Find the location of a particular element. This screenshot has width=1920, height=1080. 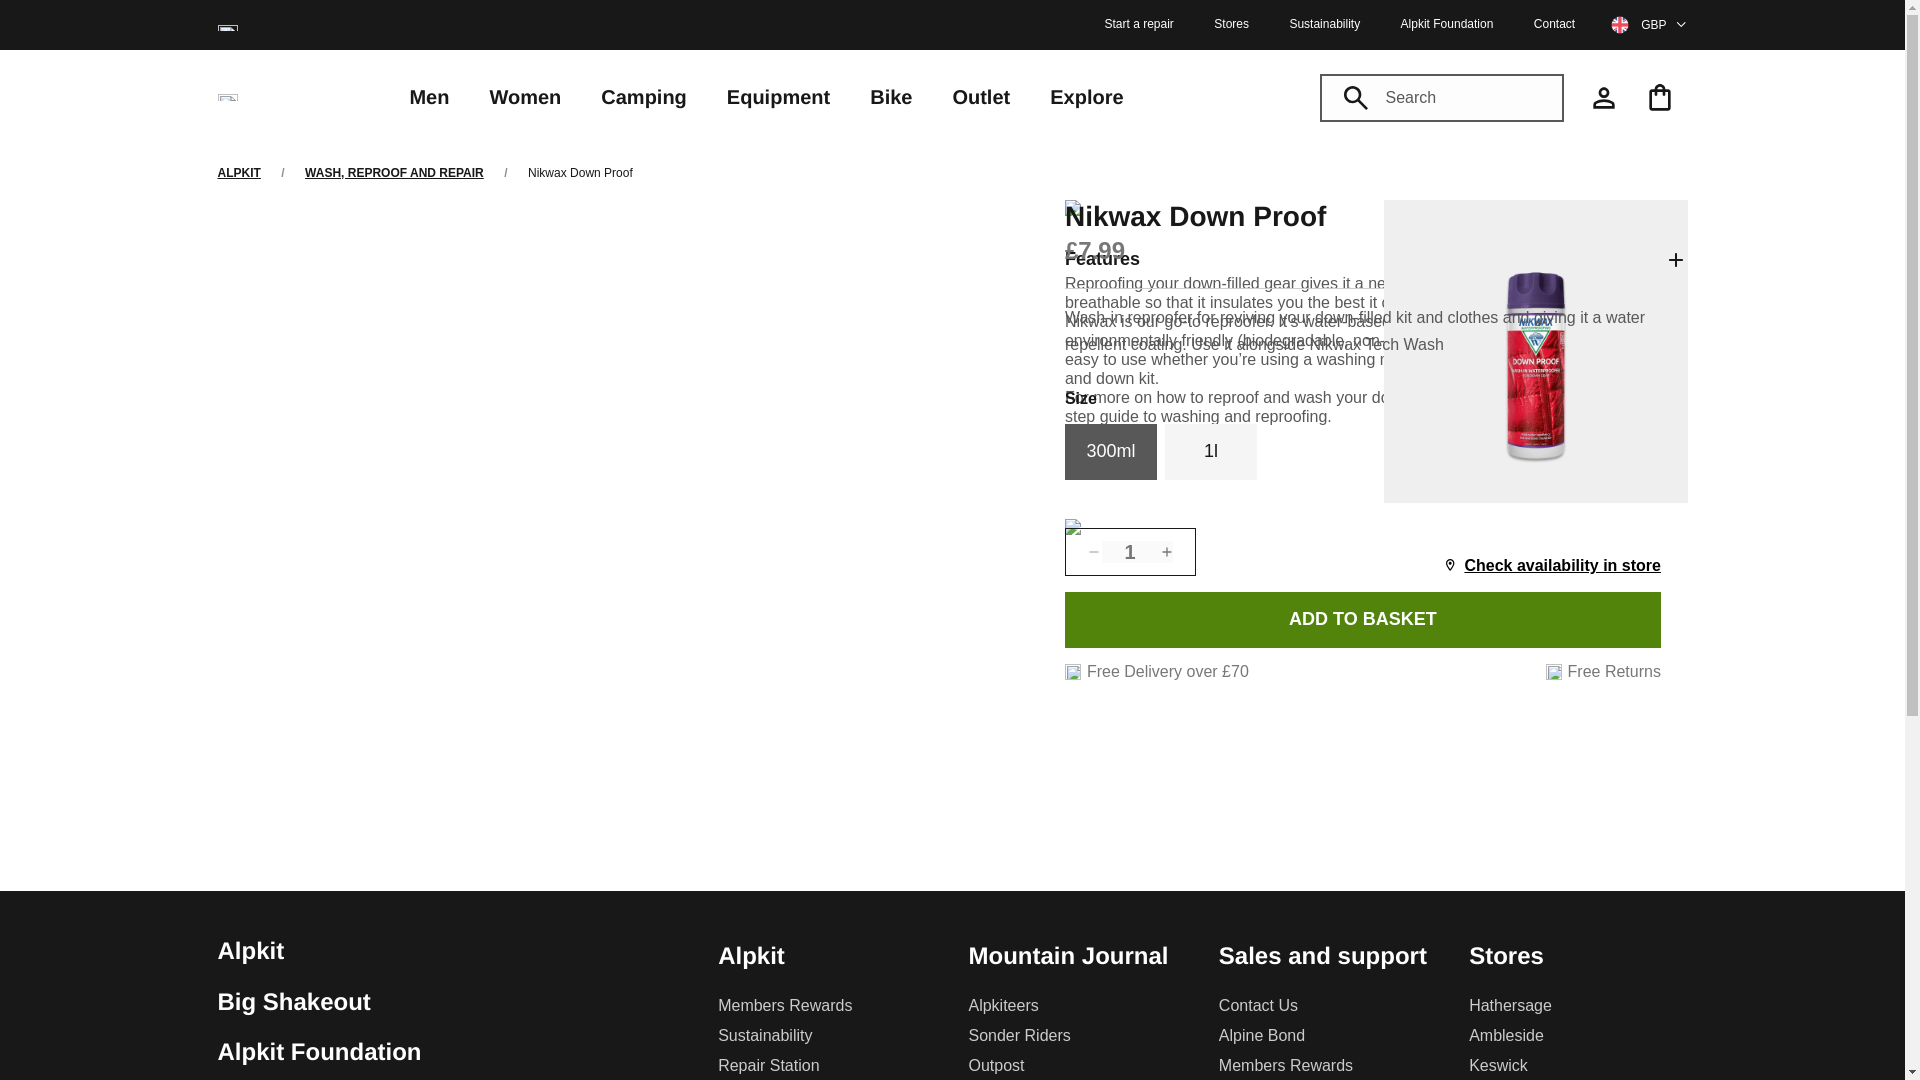

1 is located at coordinates (1138, 552).